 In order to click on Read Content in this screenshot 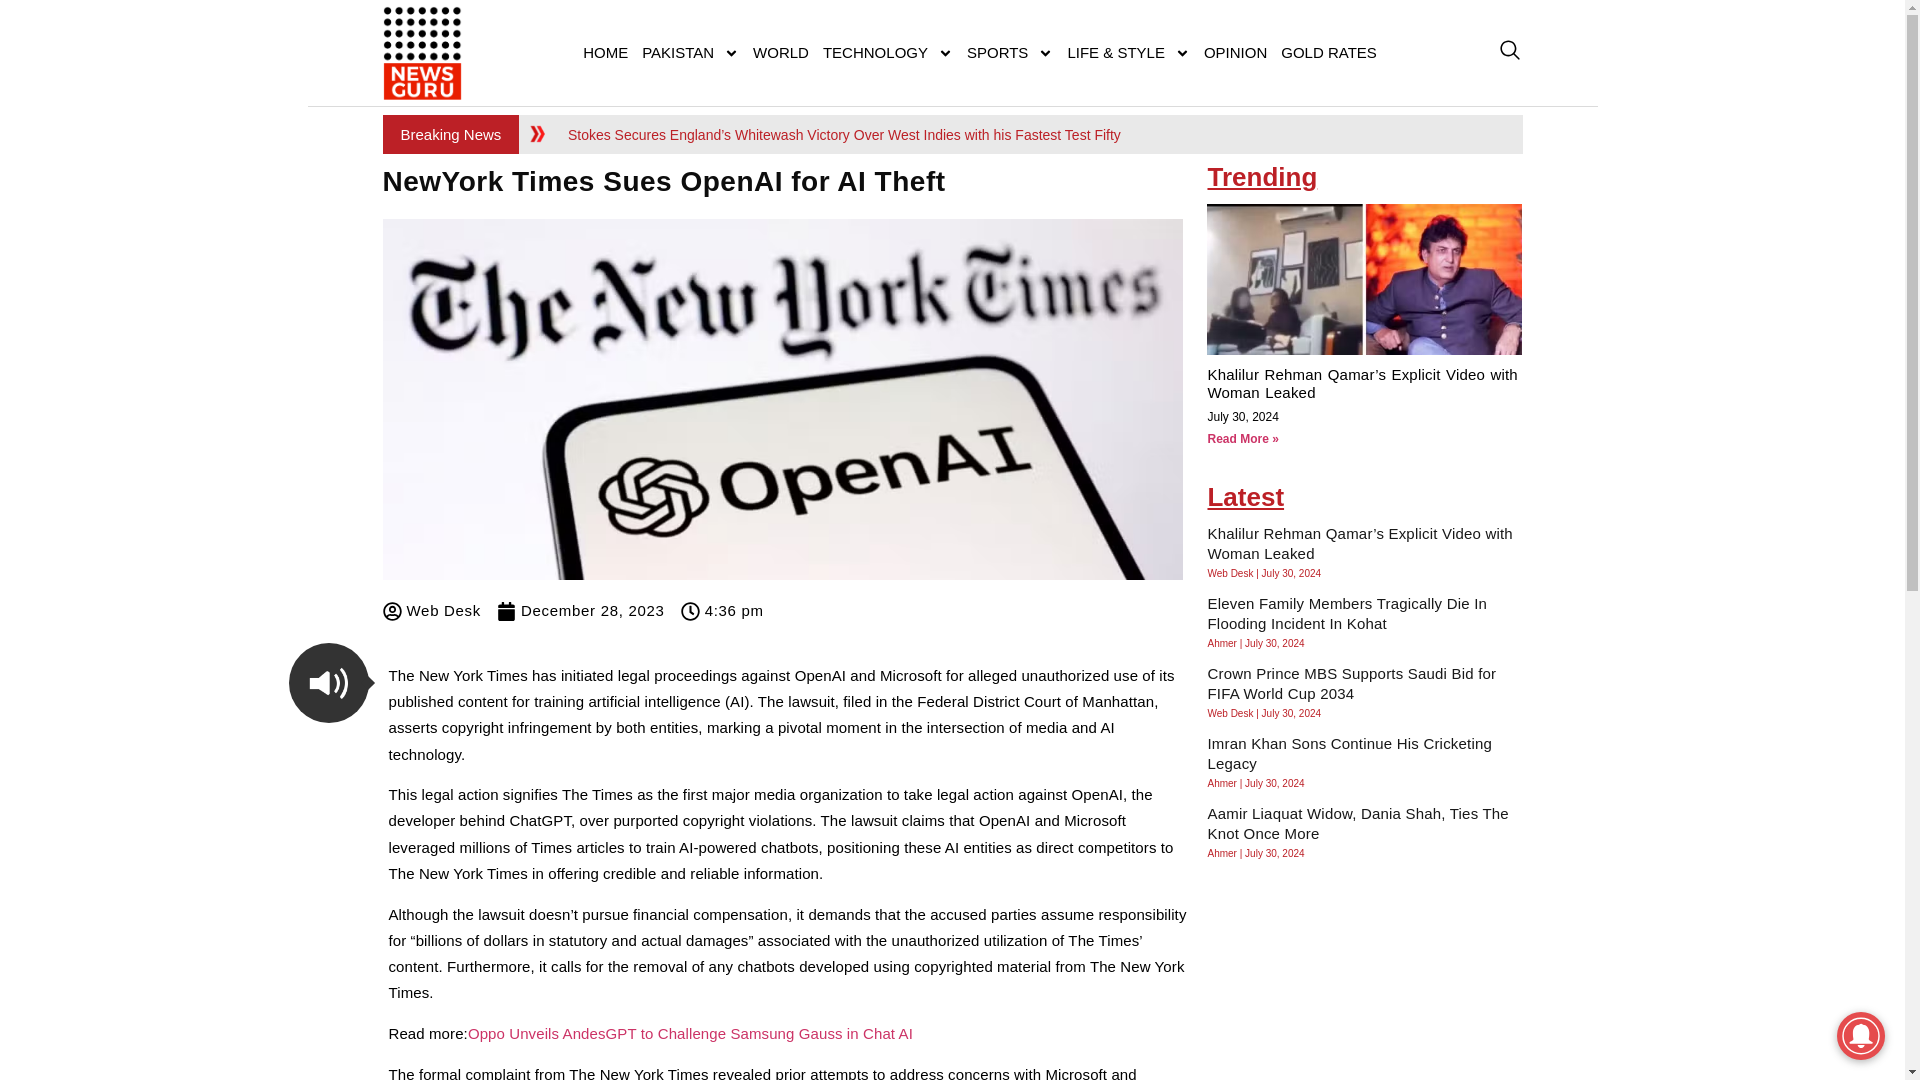, I will do `click(328, 682)`.